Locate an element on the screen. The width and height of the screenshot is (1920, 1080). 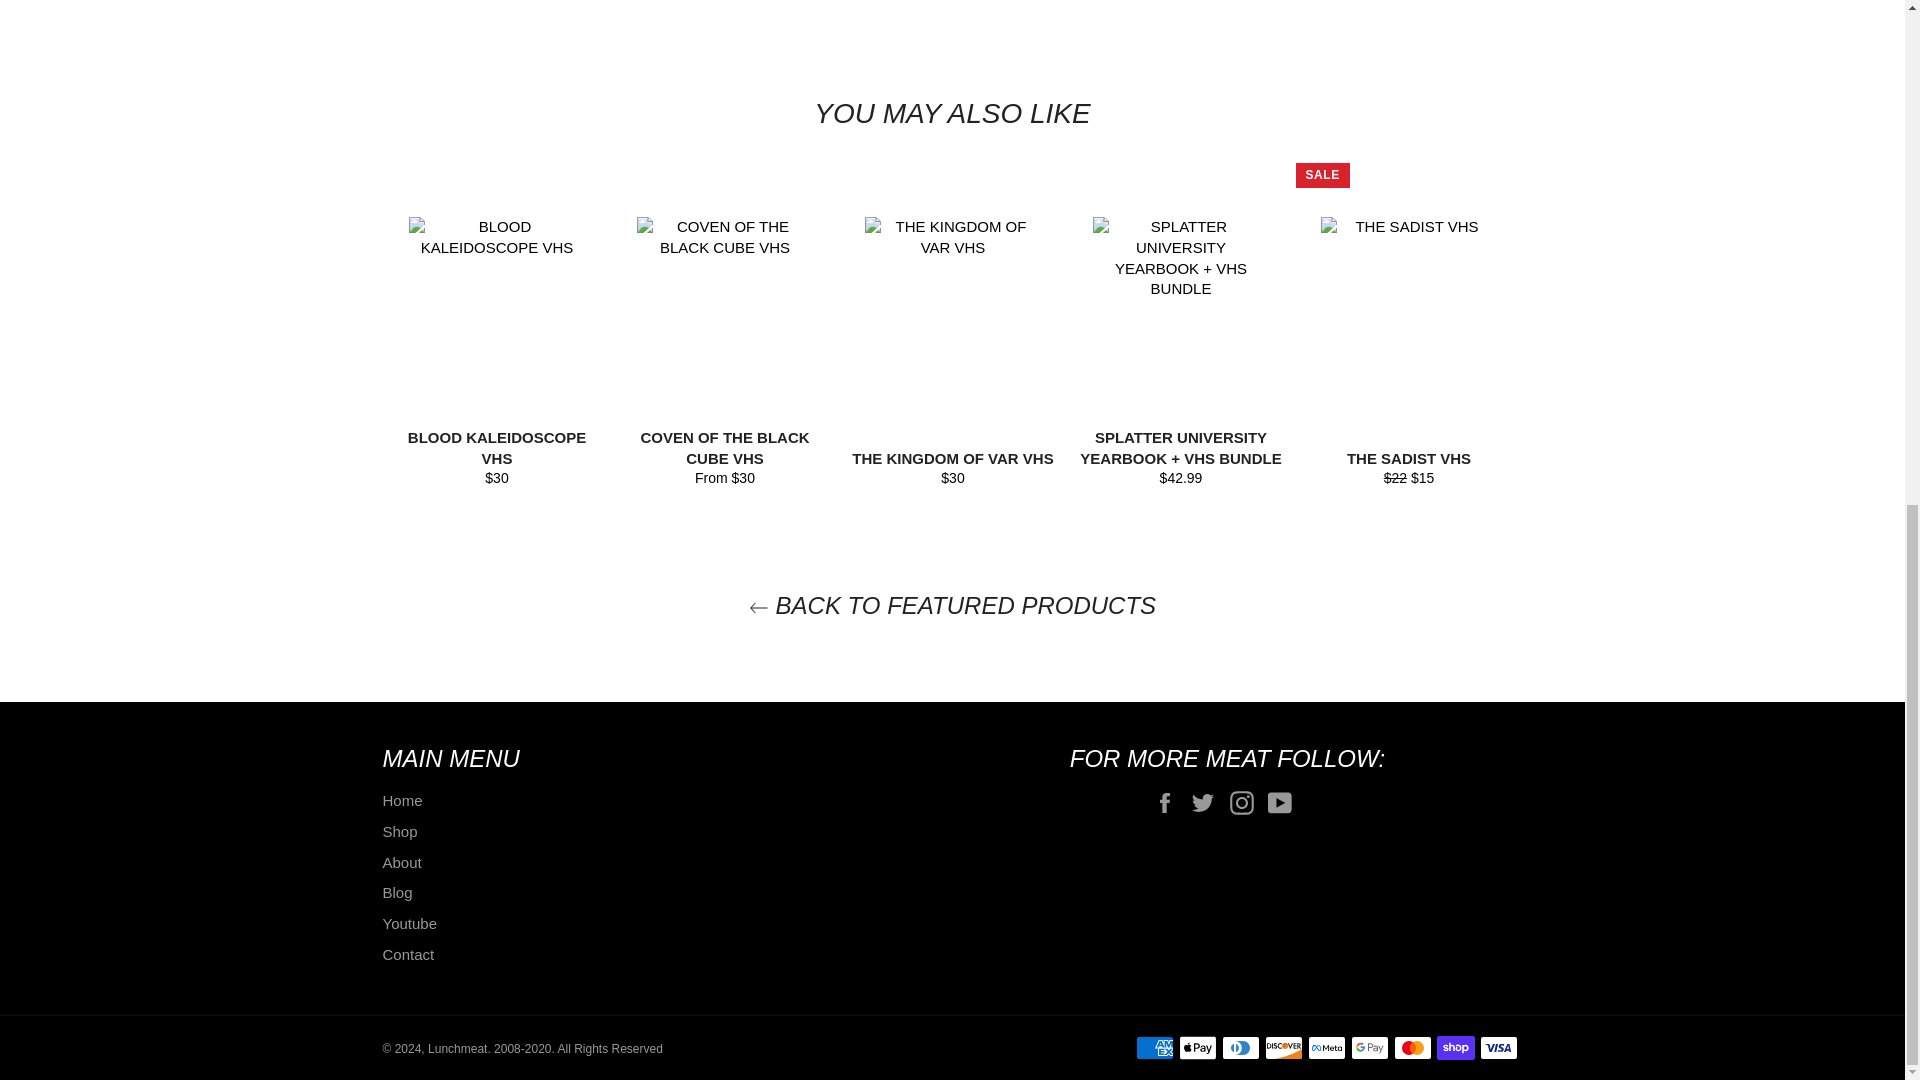
Lunchmeat on Twitter is located at coordinates (1207, 802).